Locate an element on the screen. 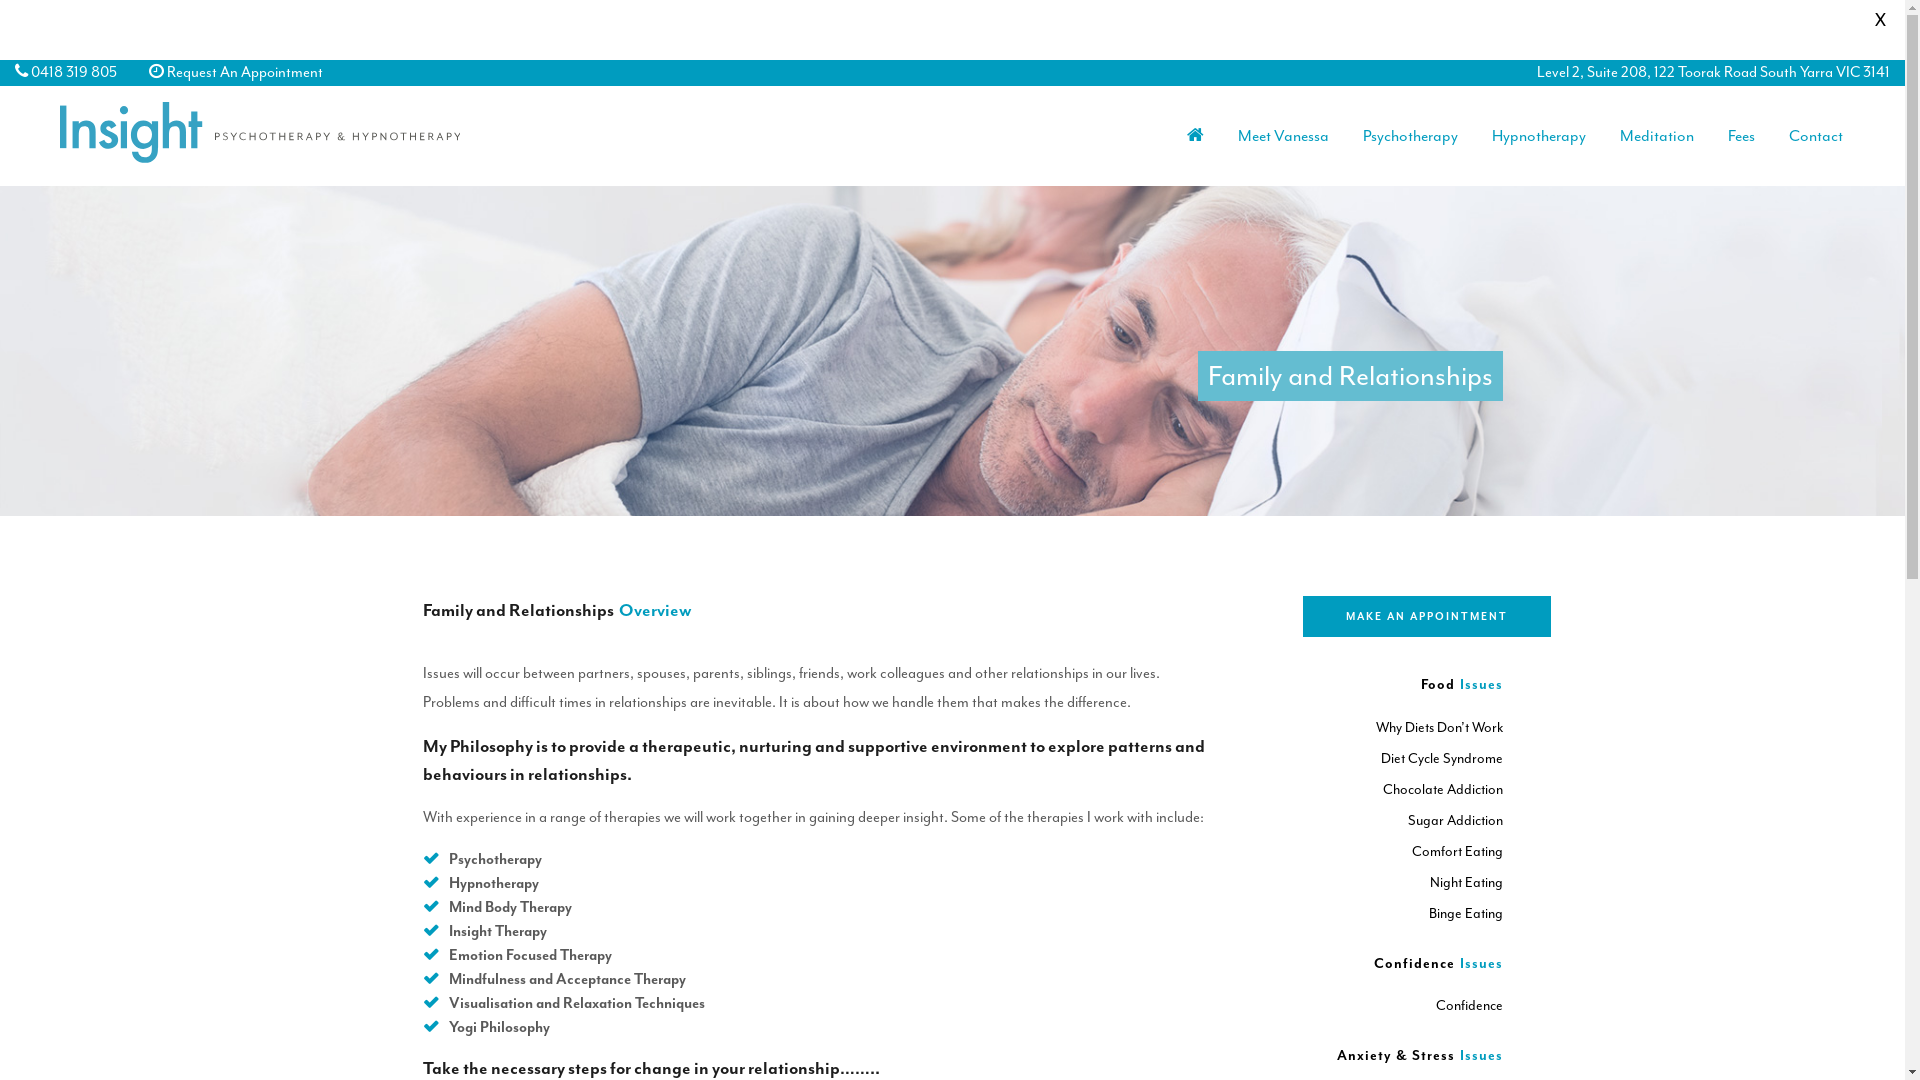  Meditation is located at coordinates (1657, 136).